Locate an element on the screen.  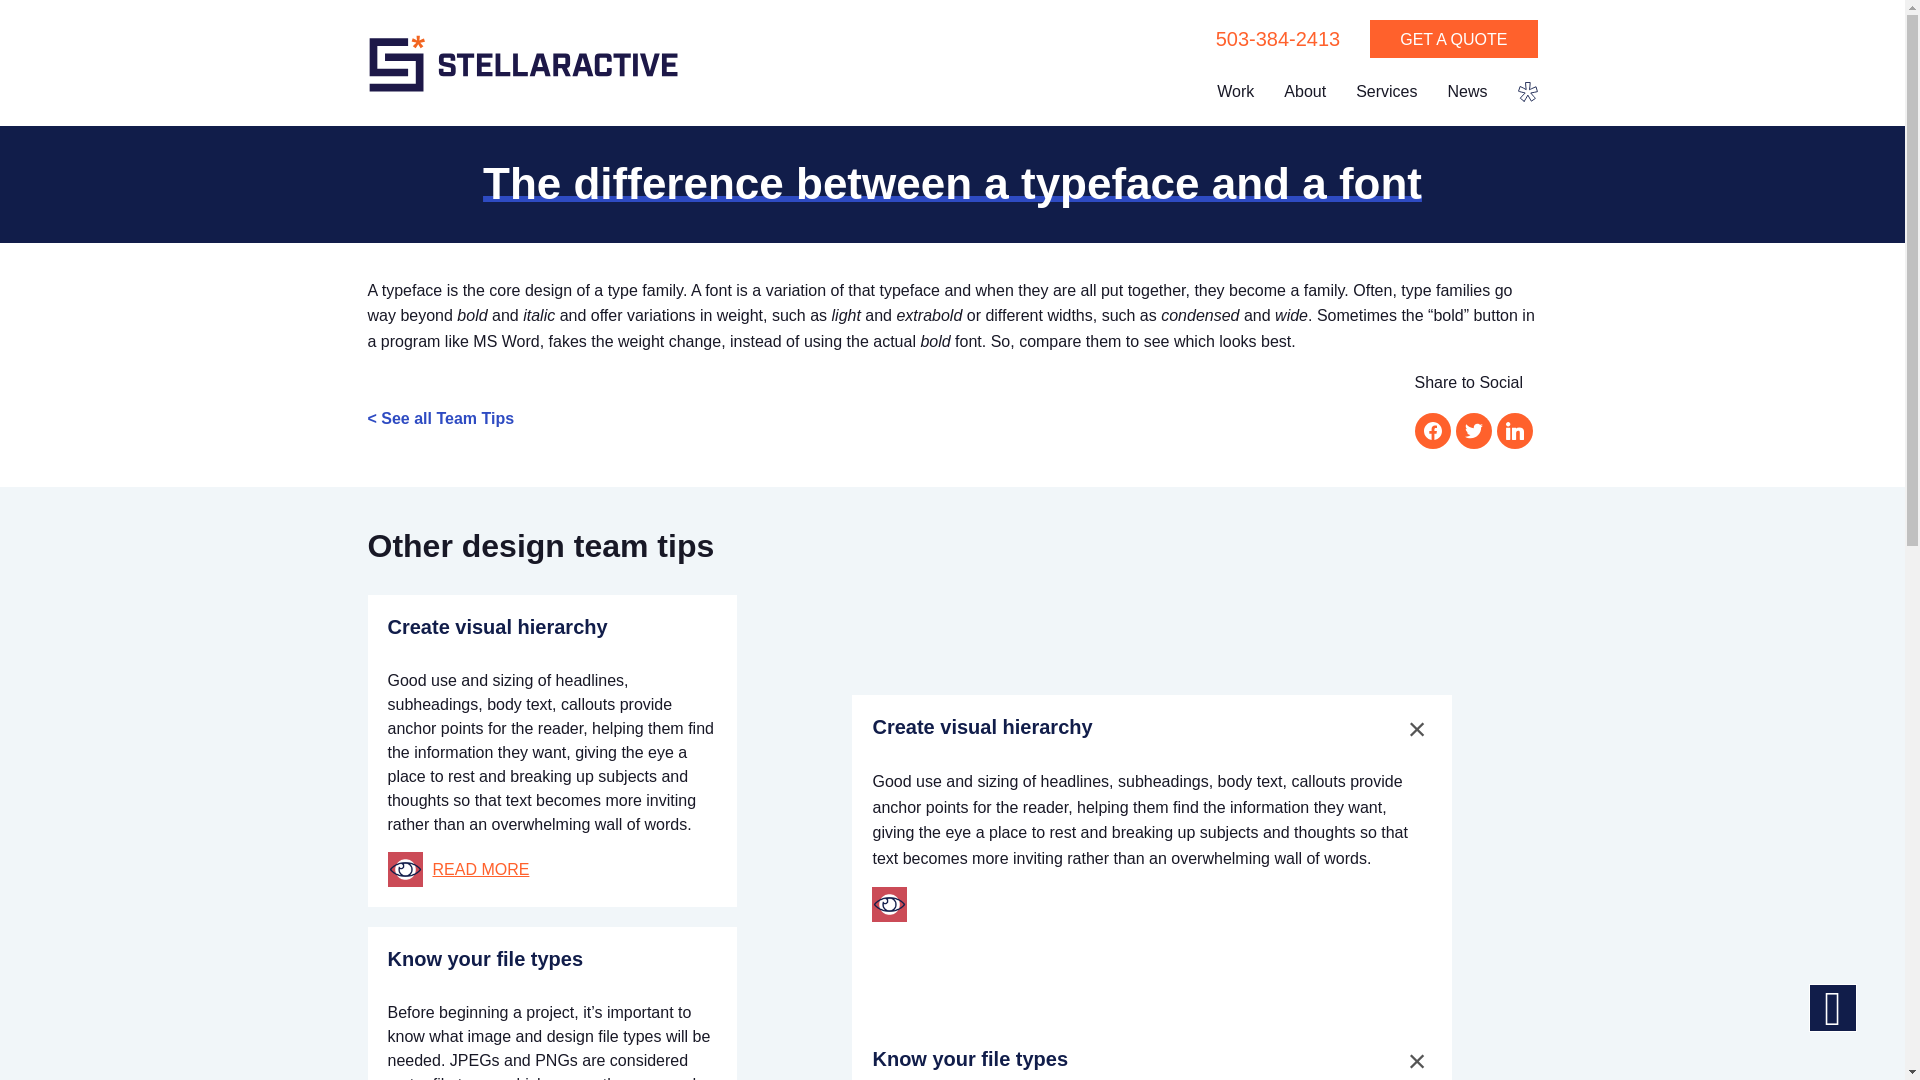
503-384-2413 is located at coordinates (1278, 39).